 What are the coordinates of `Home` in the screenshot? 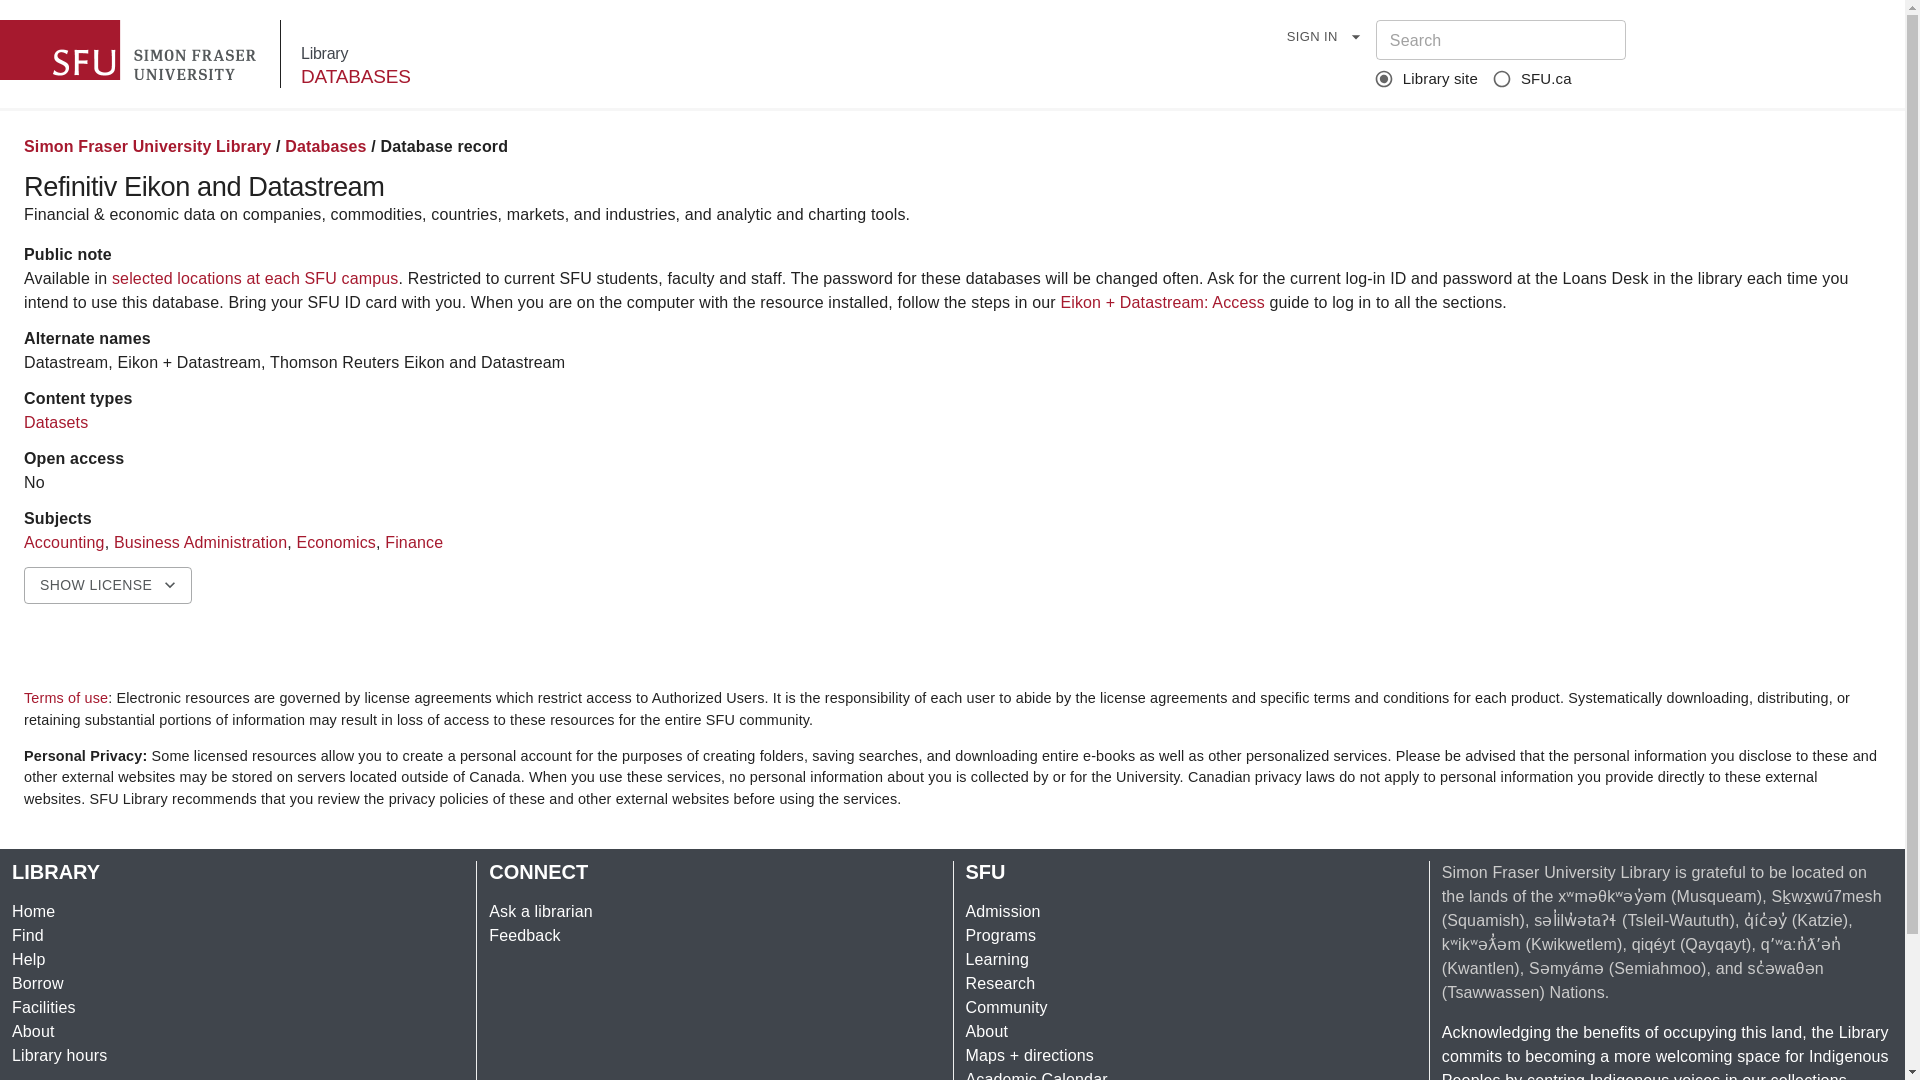 It's located at (33, 911).